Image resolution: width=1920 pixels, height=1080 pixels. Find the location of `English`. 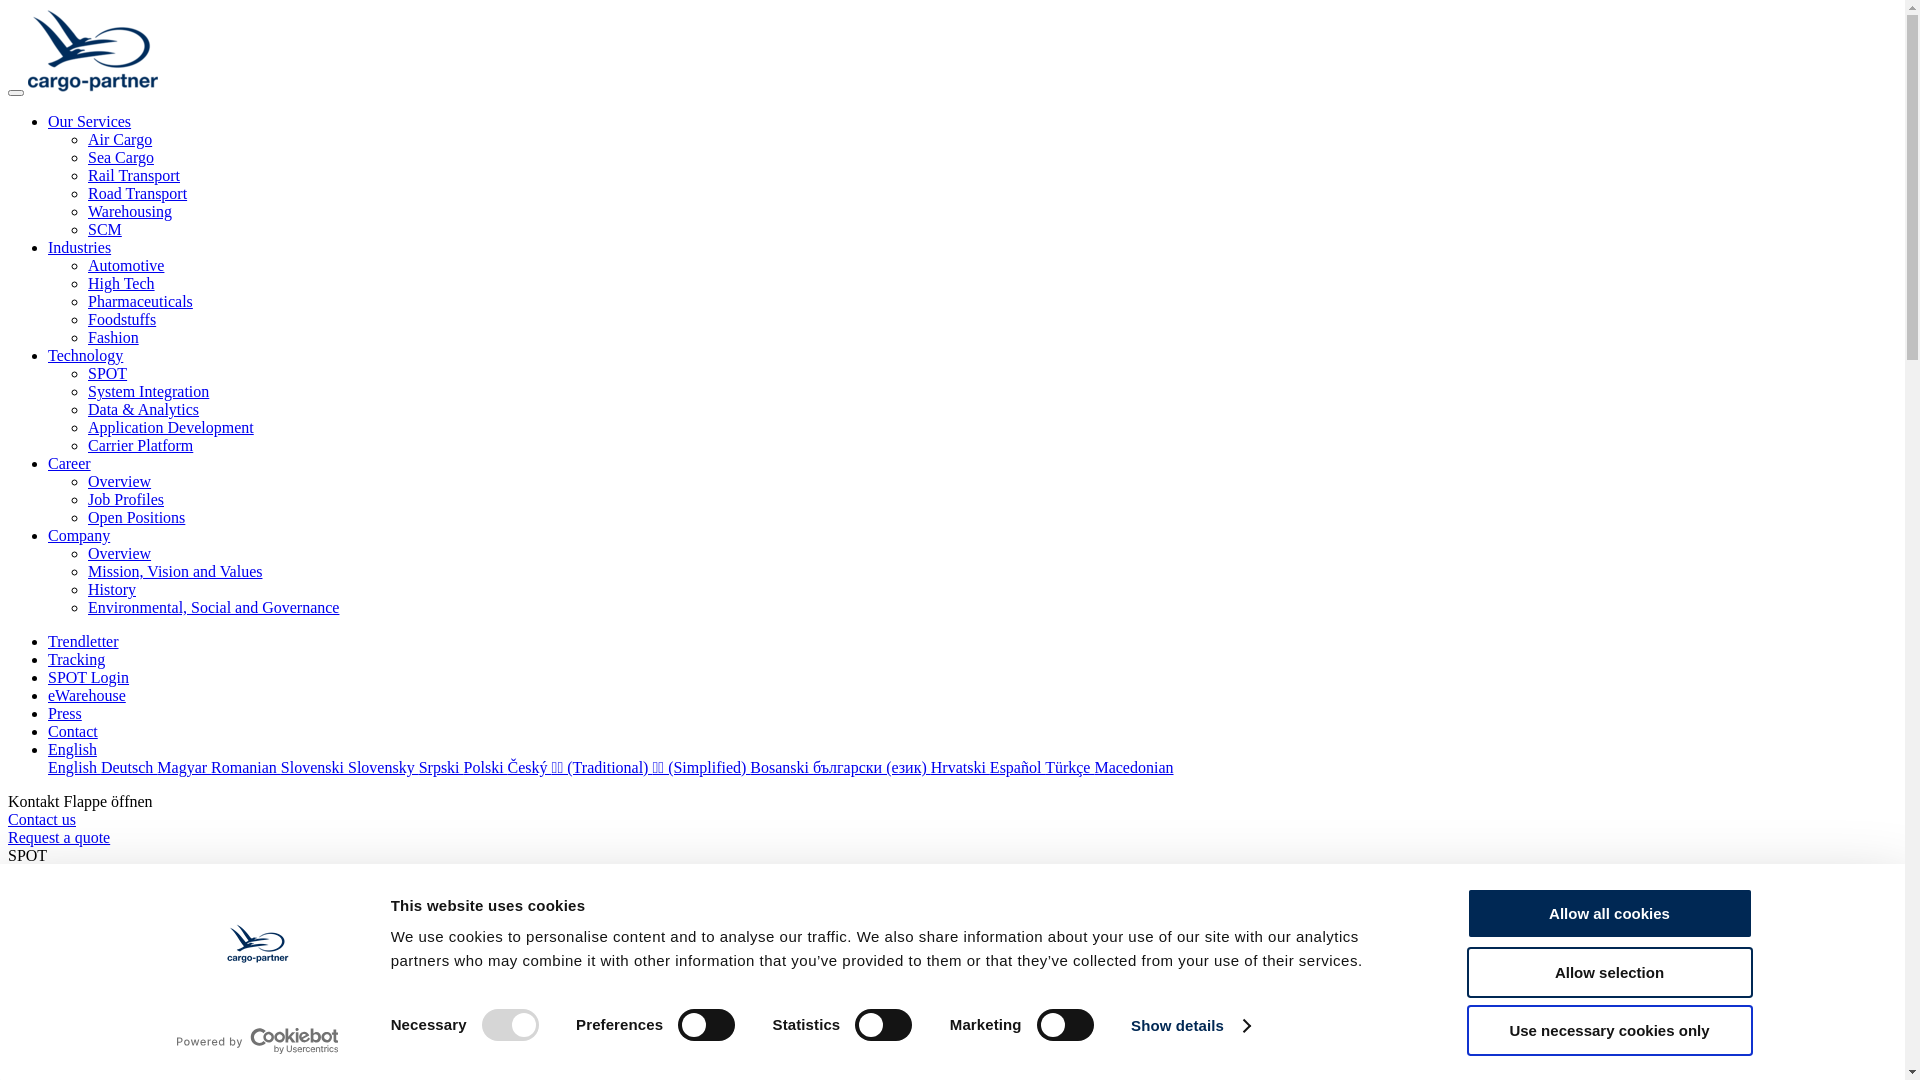

English is located at coordinates (74, 767).